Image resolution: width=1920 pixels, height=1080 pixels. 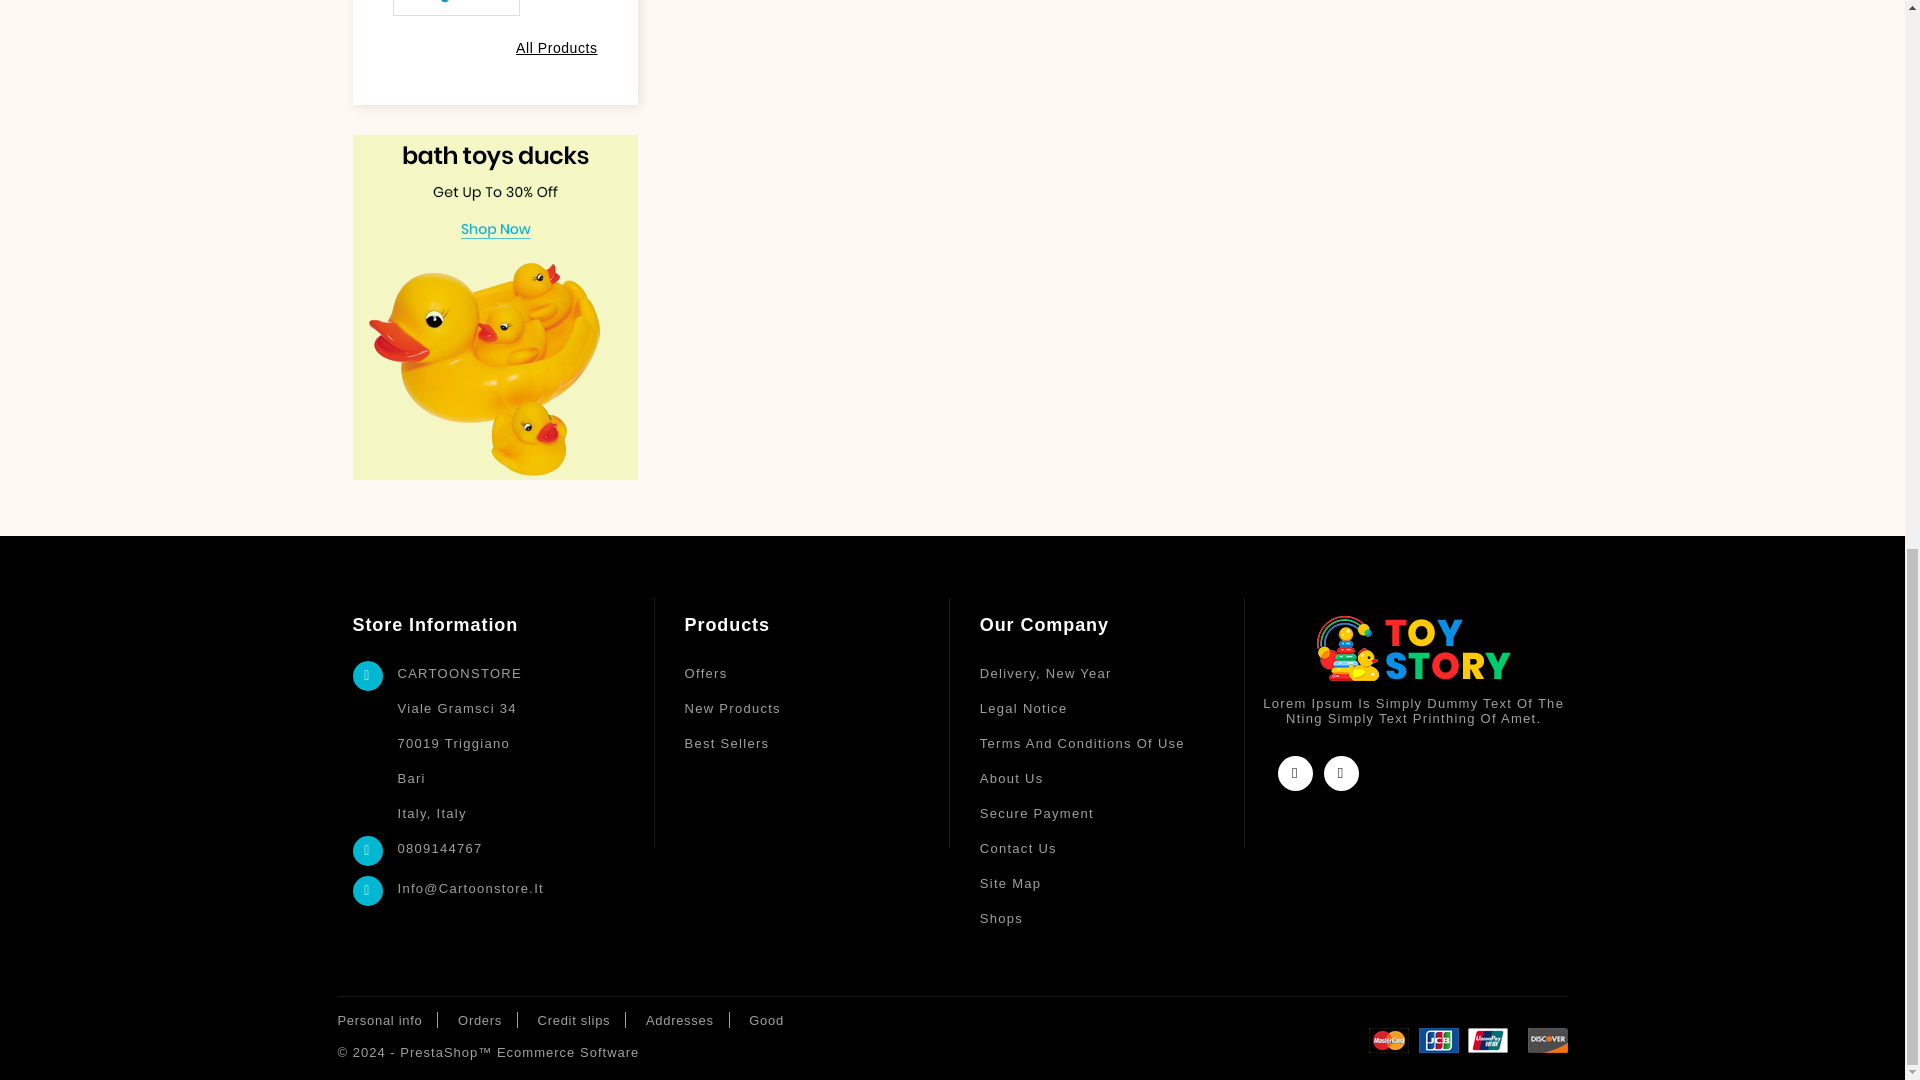 What do you see at coordinates (1112, 778) in the screenshot?
I see `Learn more about us` at bounding box center [1112, 778].